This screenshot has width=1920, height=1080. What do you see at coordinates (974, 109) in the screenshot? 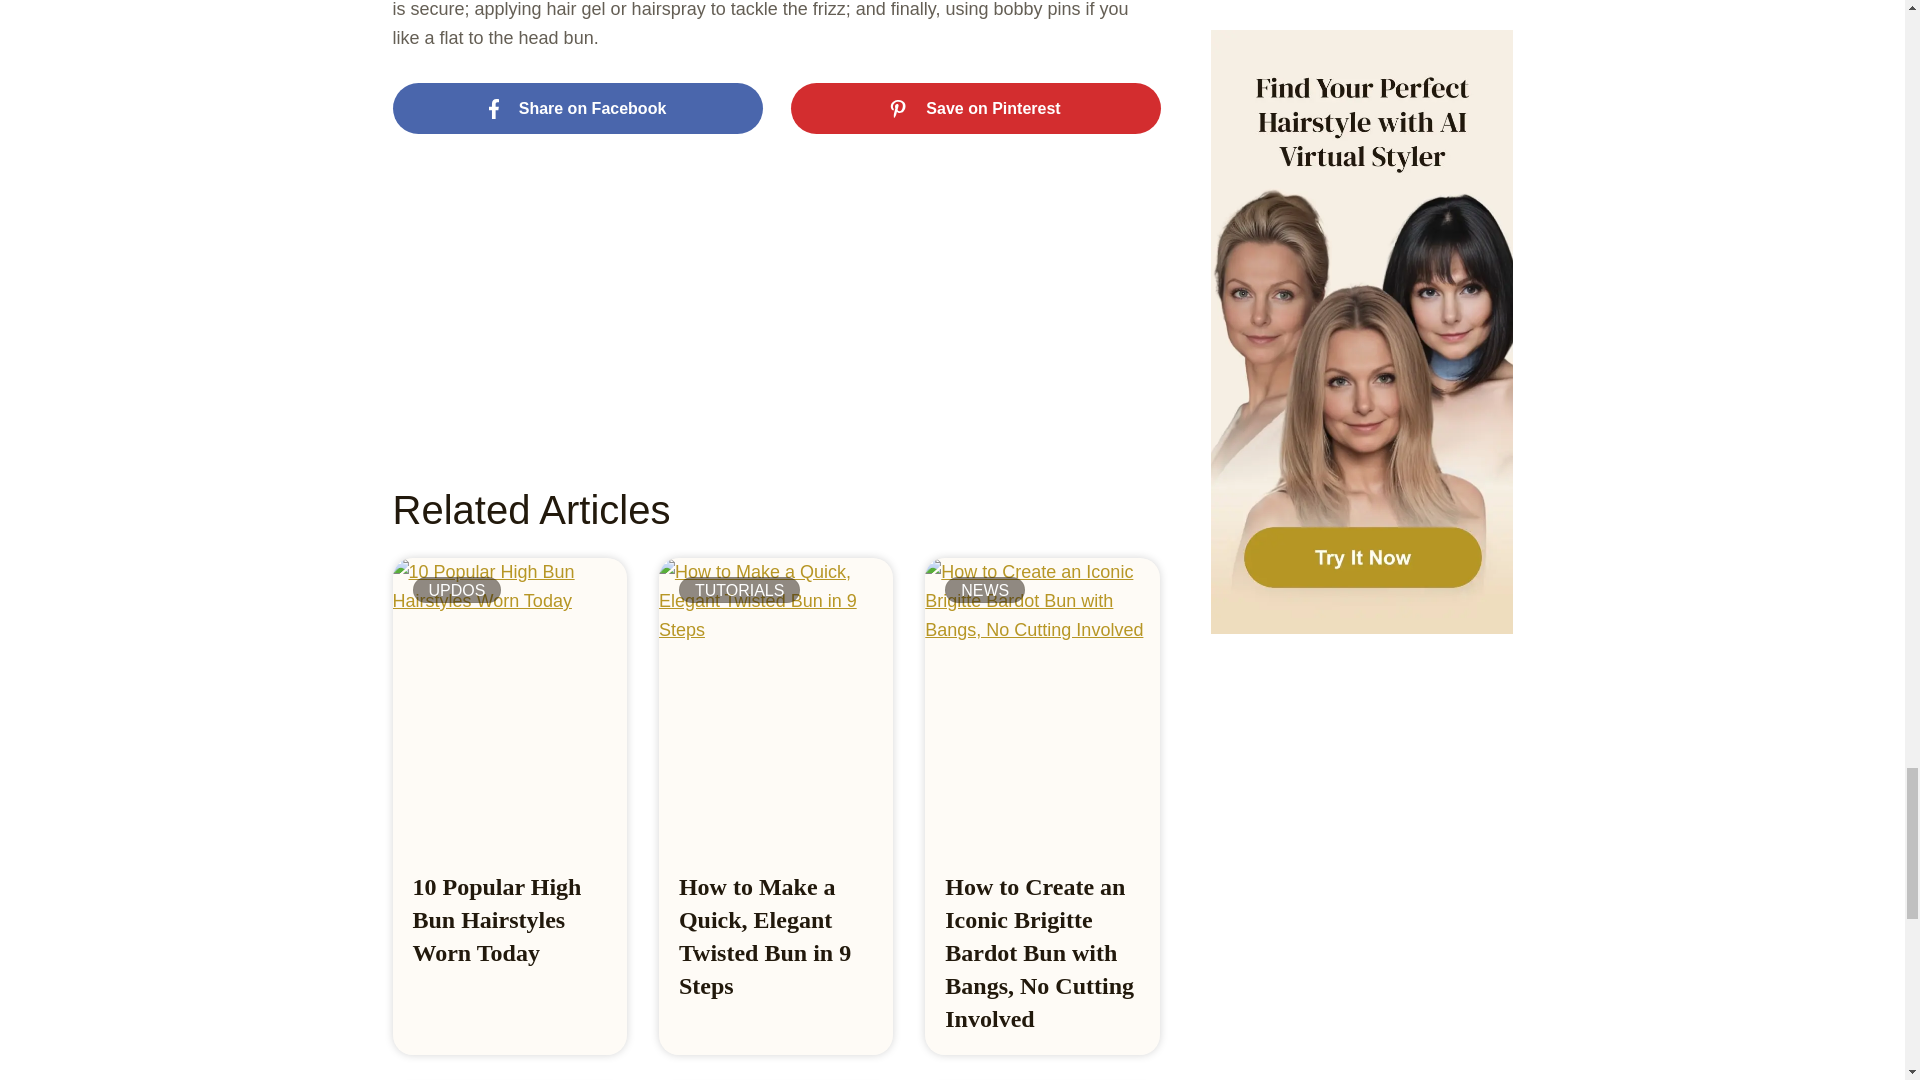
I see `Save on Pinterest` at bounding box center [974, 109].